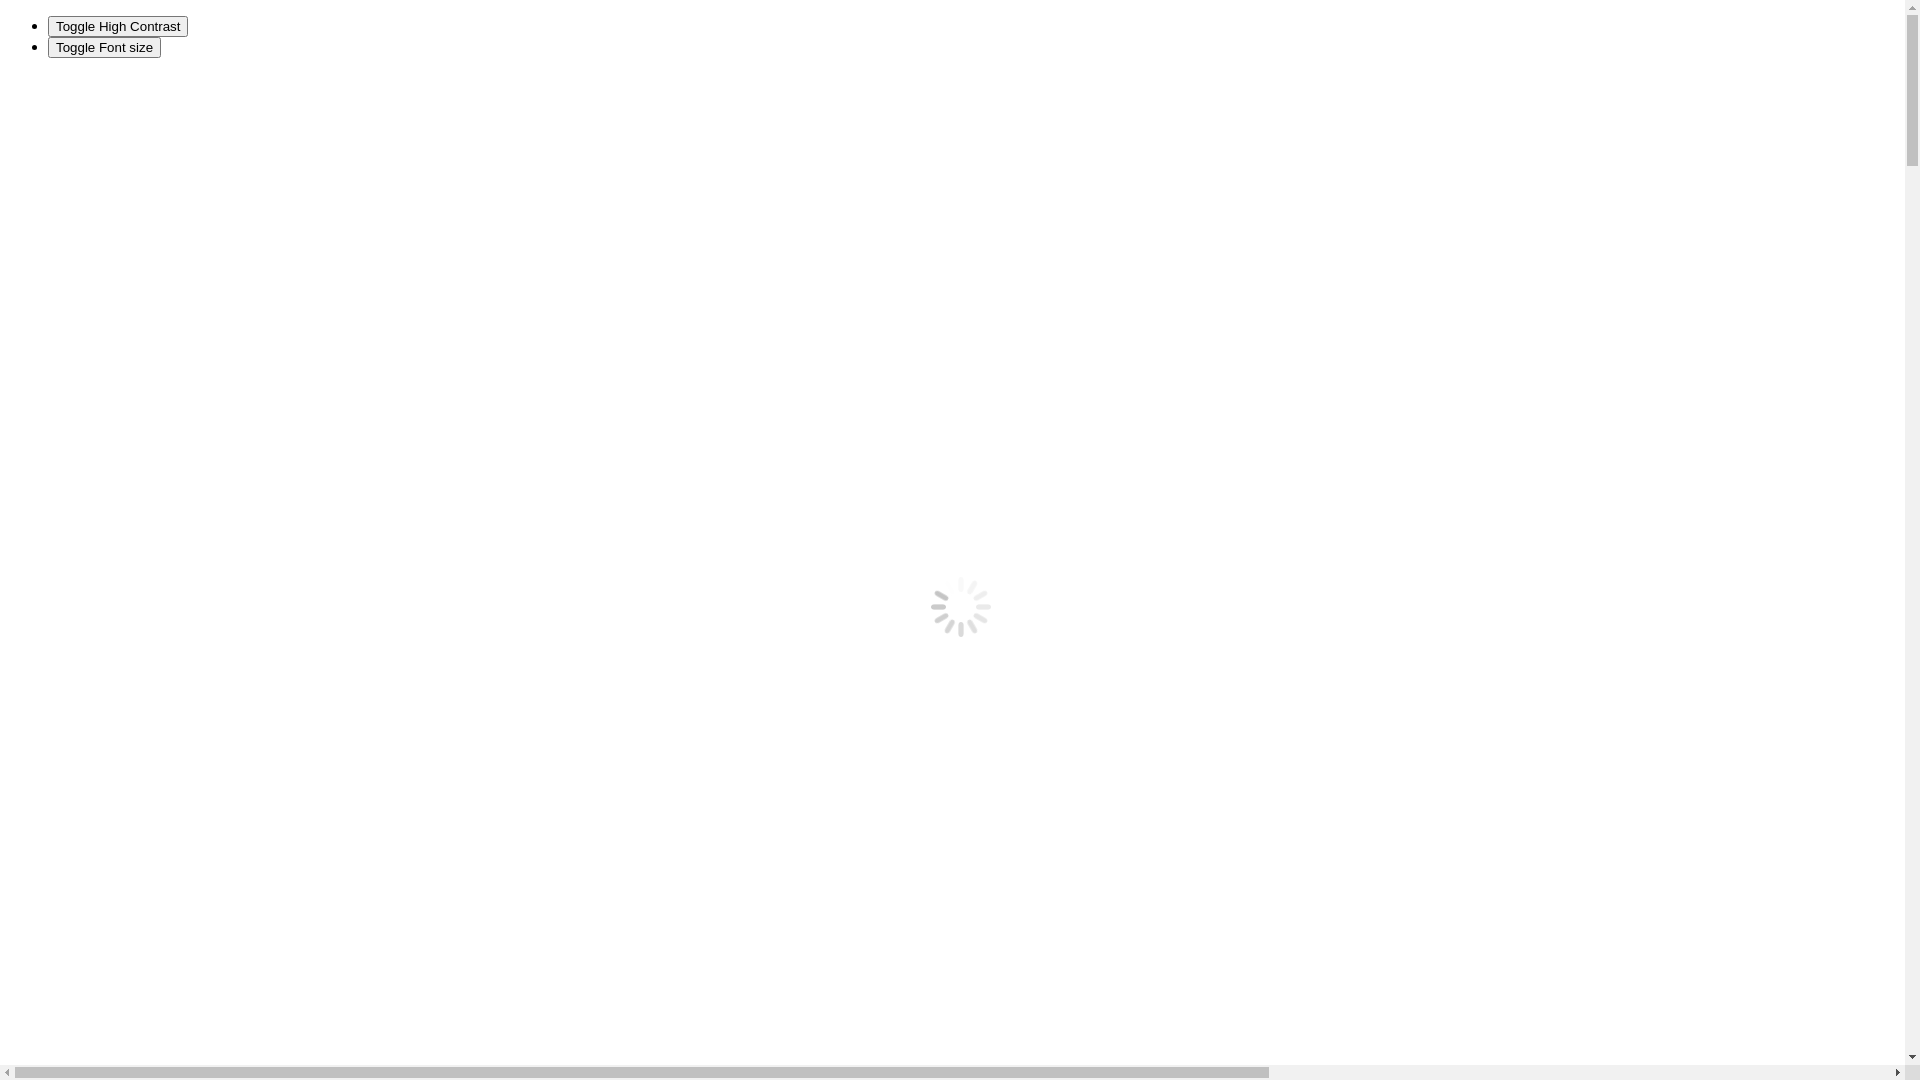  Describe the element at coordinates (92, 510) in the screenshot. I see `360 Academy` at that location.